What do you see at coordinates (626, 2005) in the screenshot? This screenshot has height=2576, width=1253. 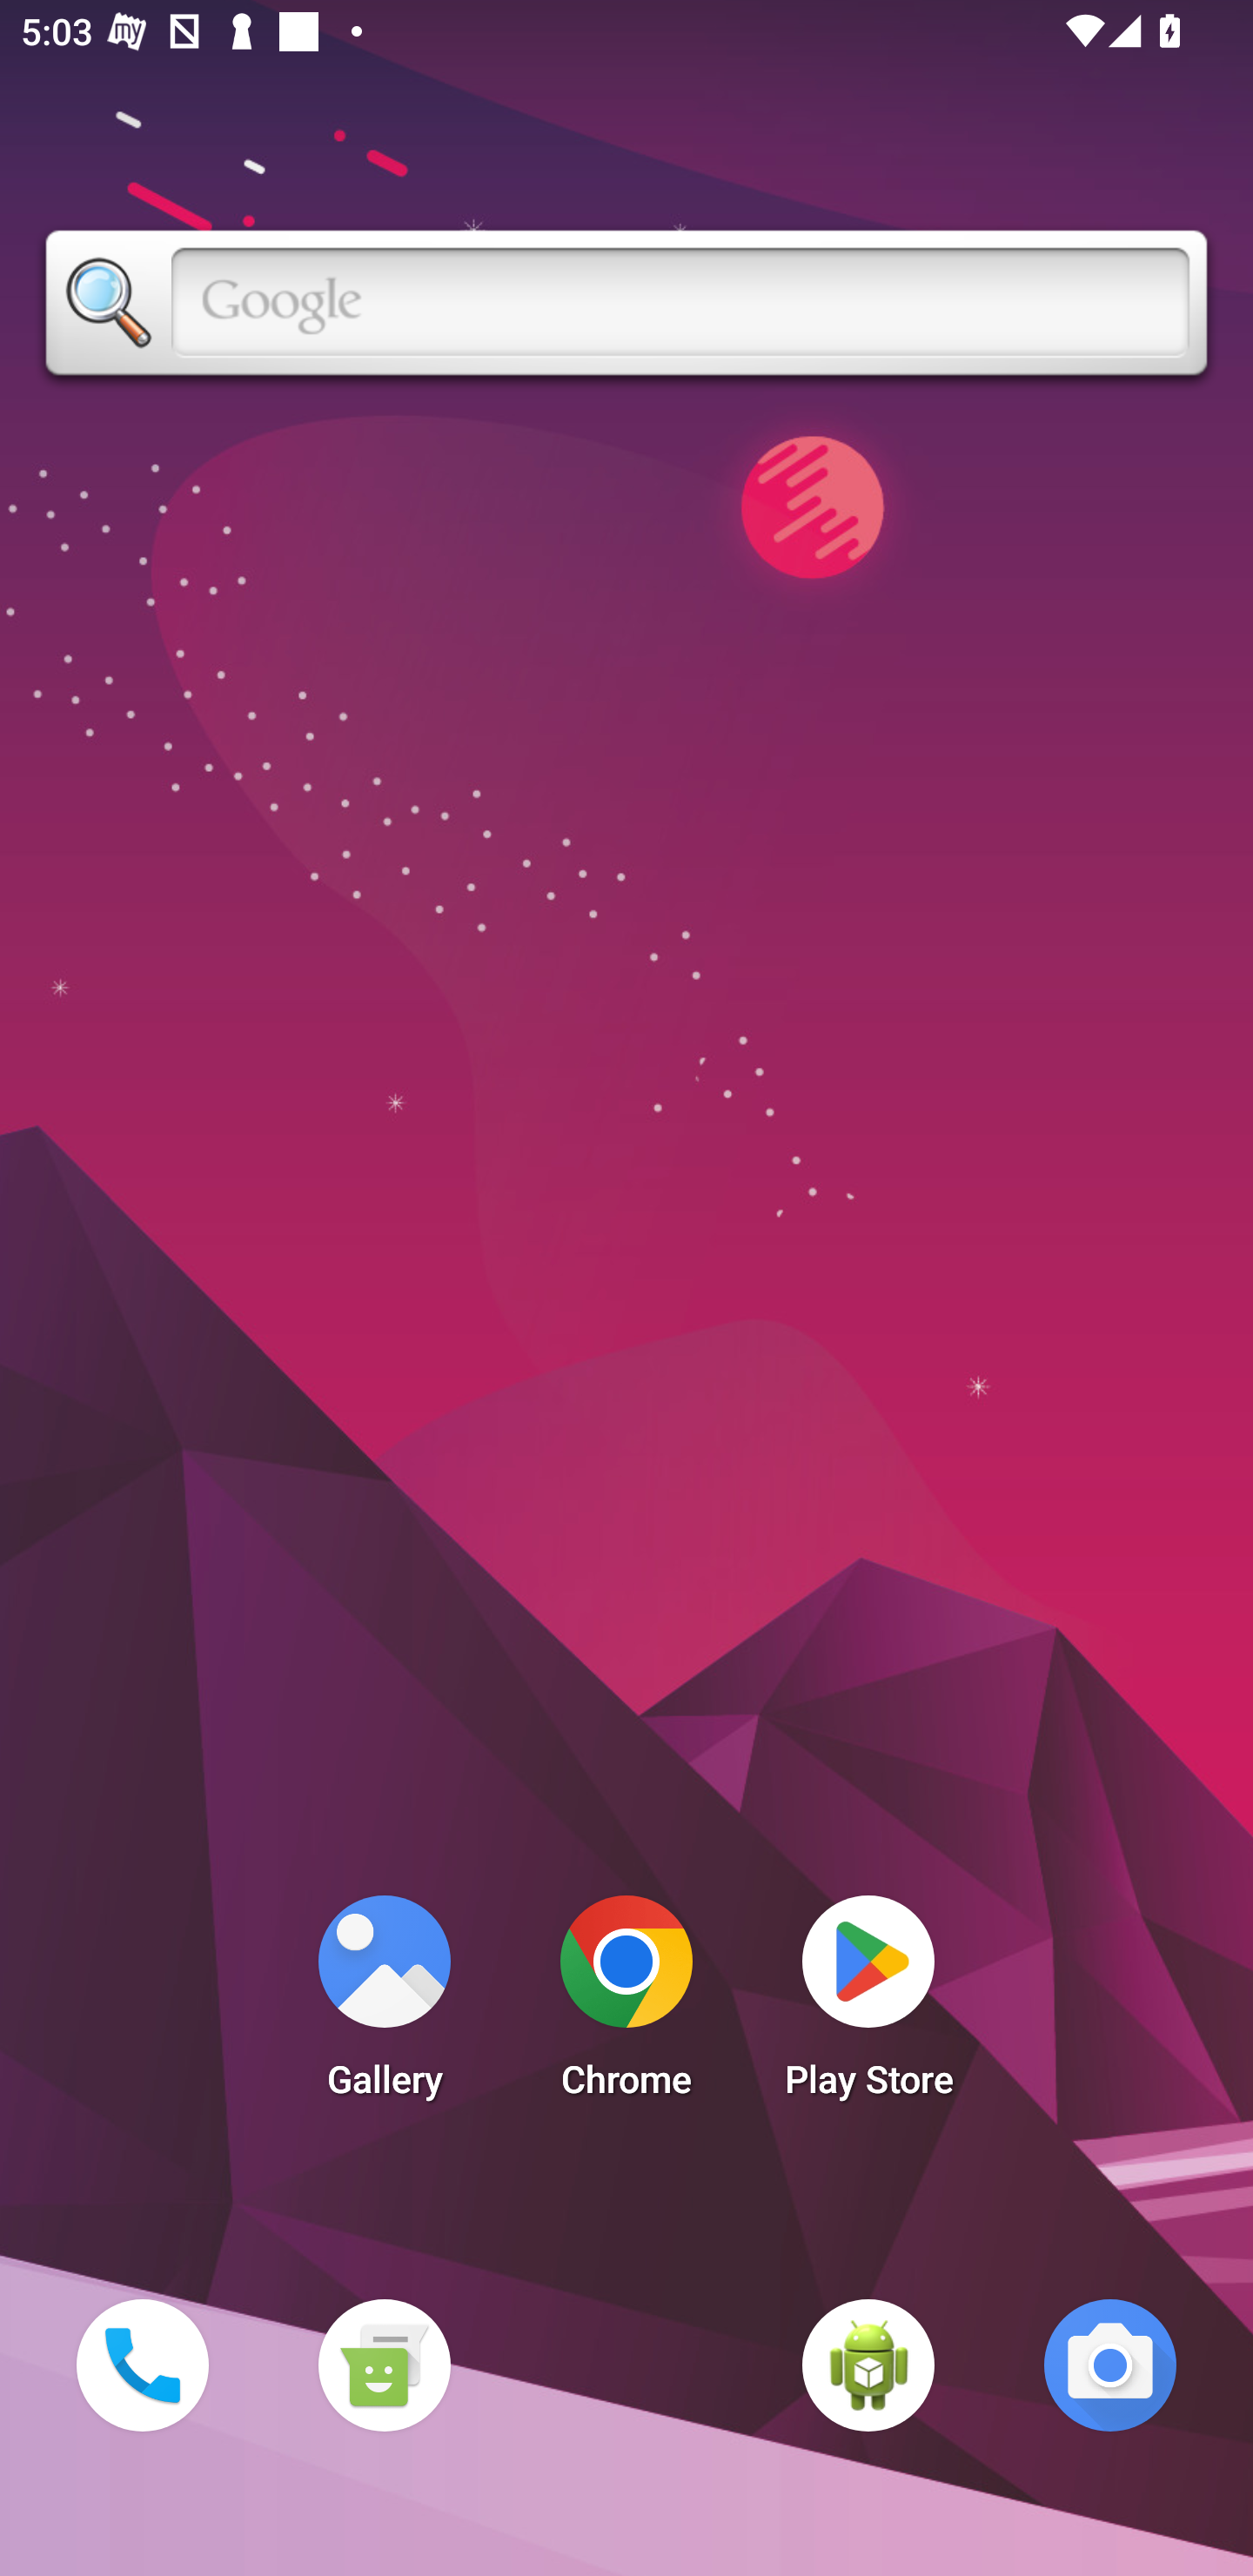 I see `Chrome` at bounding box center [626, 2005].